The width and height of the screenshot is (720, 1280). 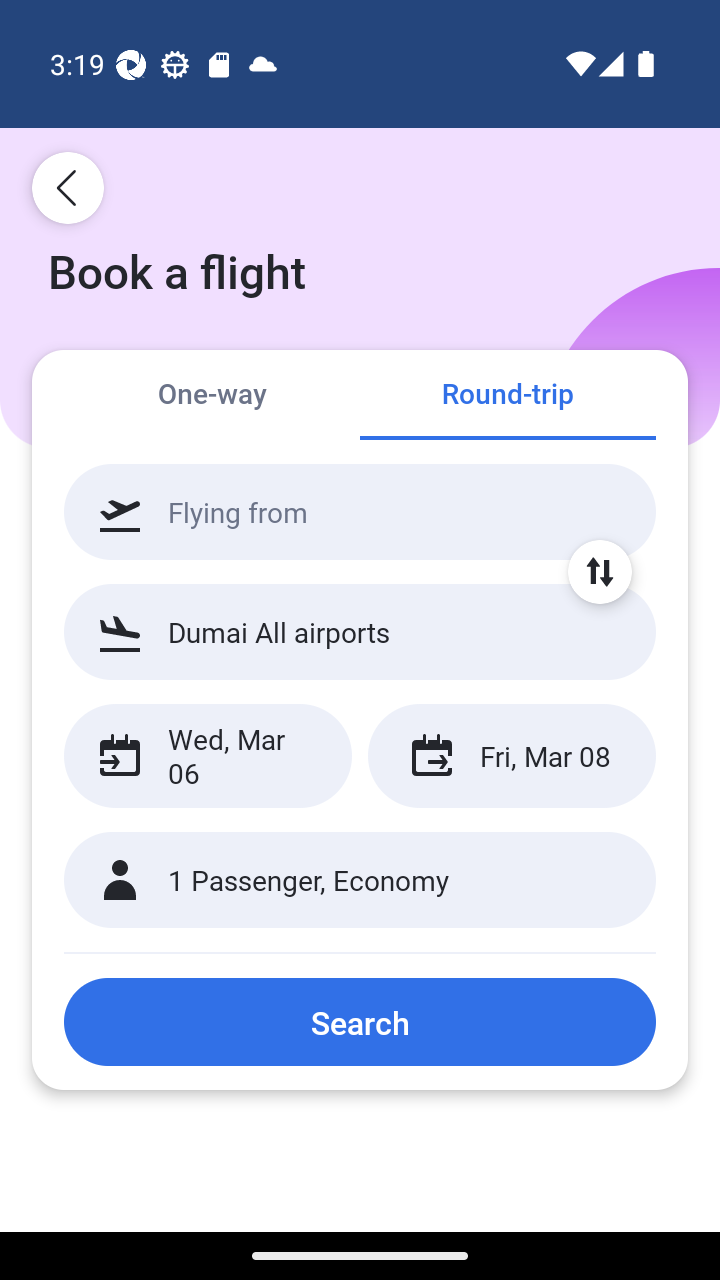 What do you see at coordinates (208, 756) in the screenshot?
I see `Wed, Mar 06` at bounding box center [208, 756].